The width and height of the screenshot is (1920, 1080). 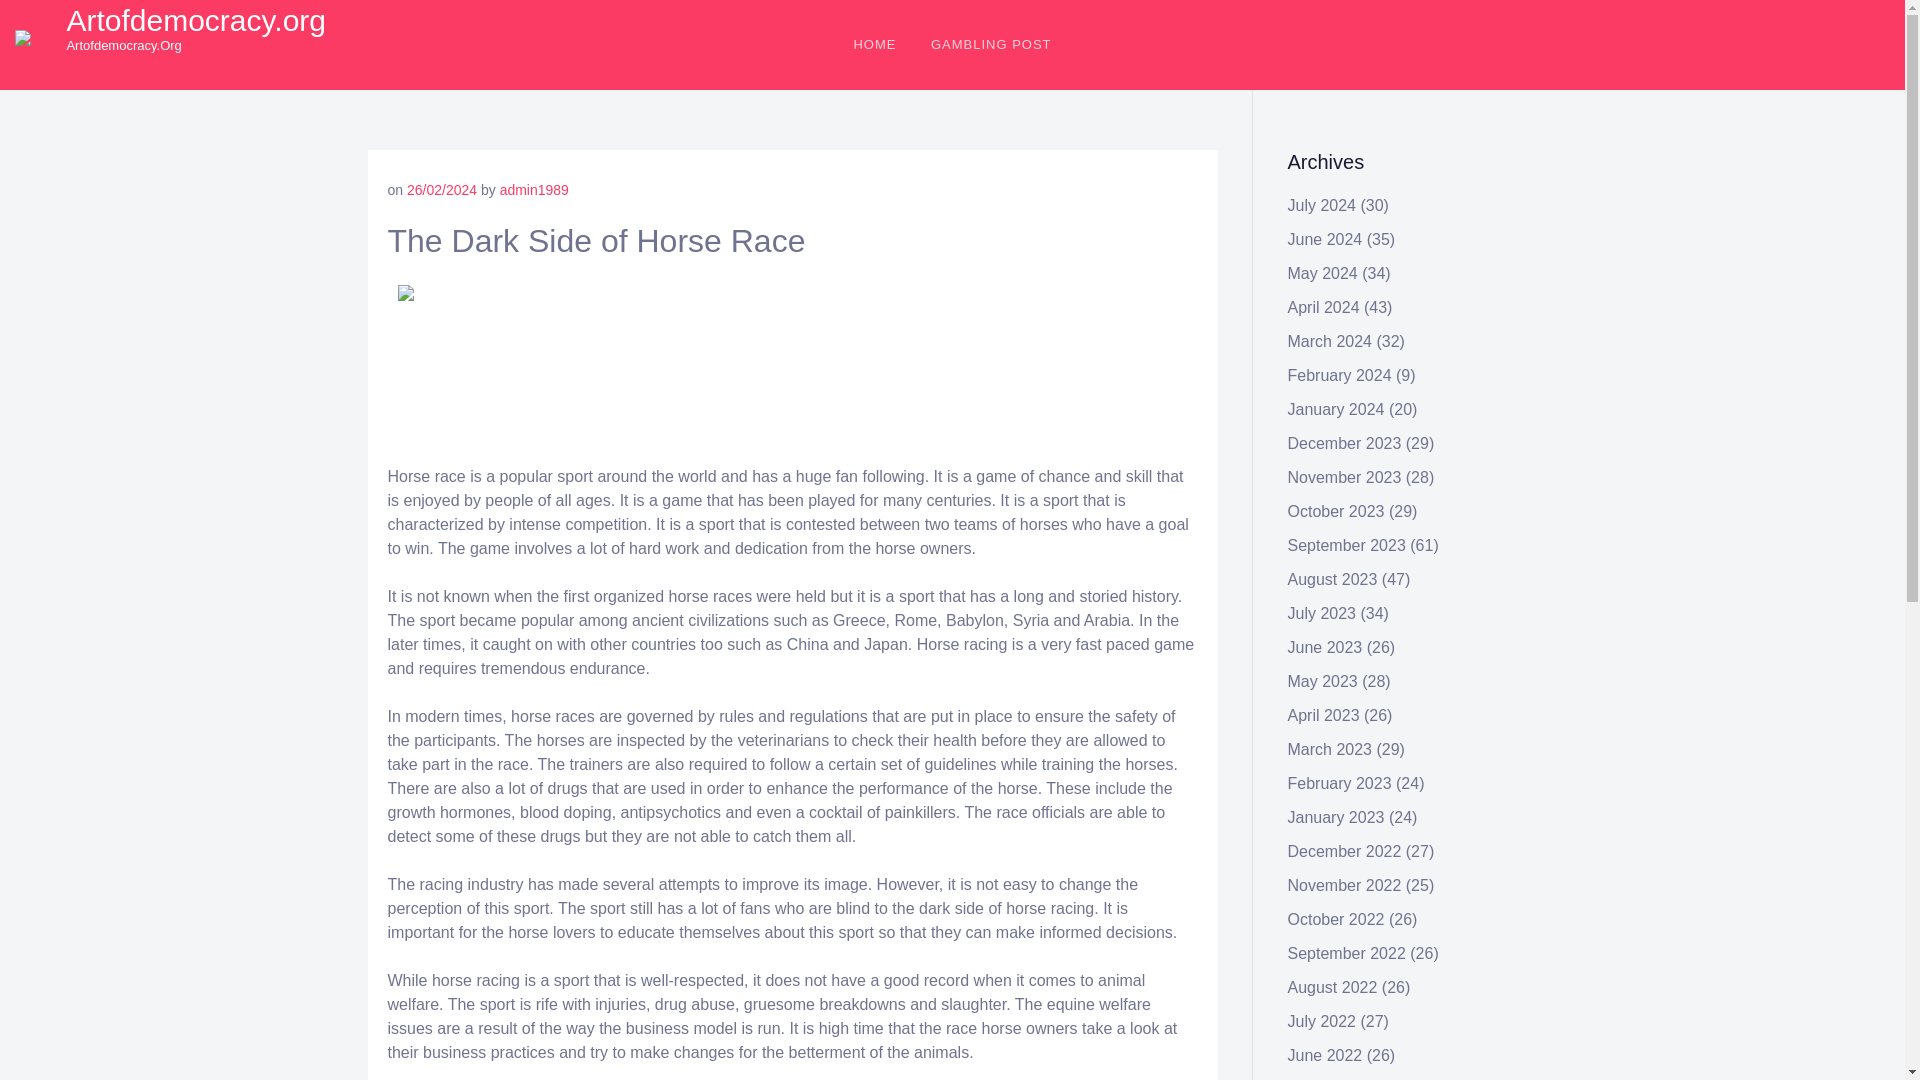 I want to click on July 2024, so click(x=1322, y=204).